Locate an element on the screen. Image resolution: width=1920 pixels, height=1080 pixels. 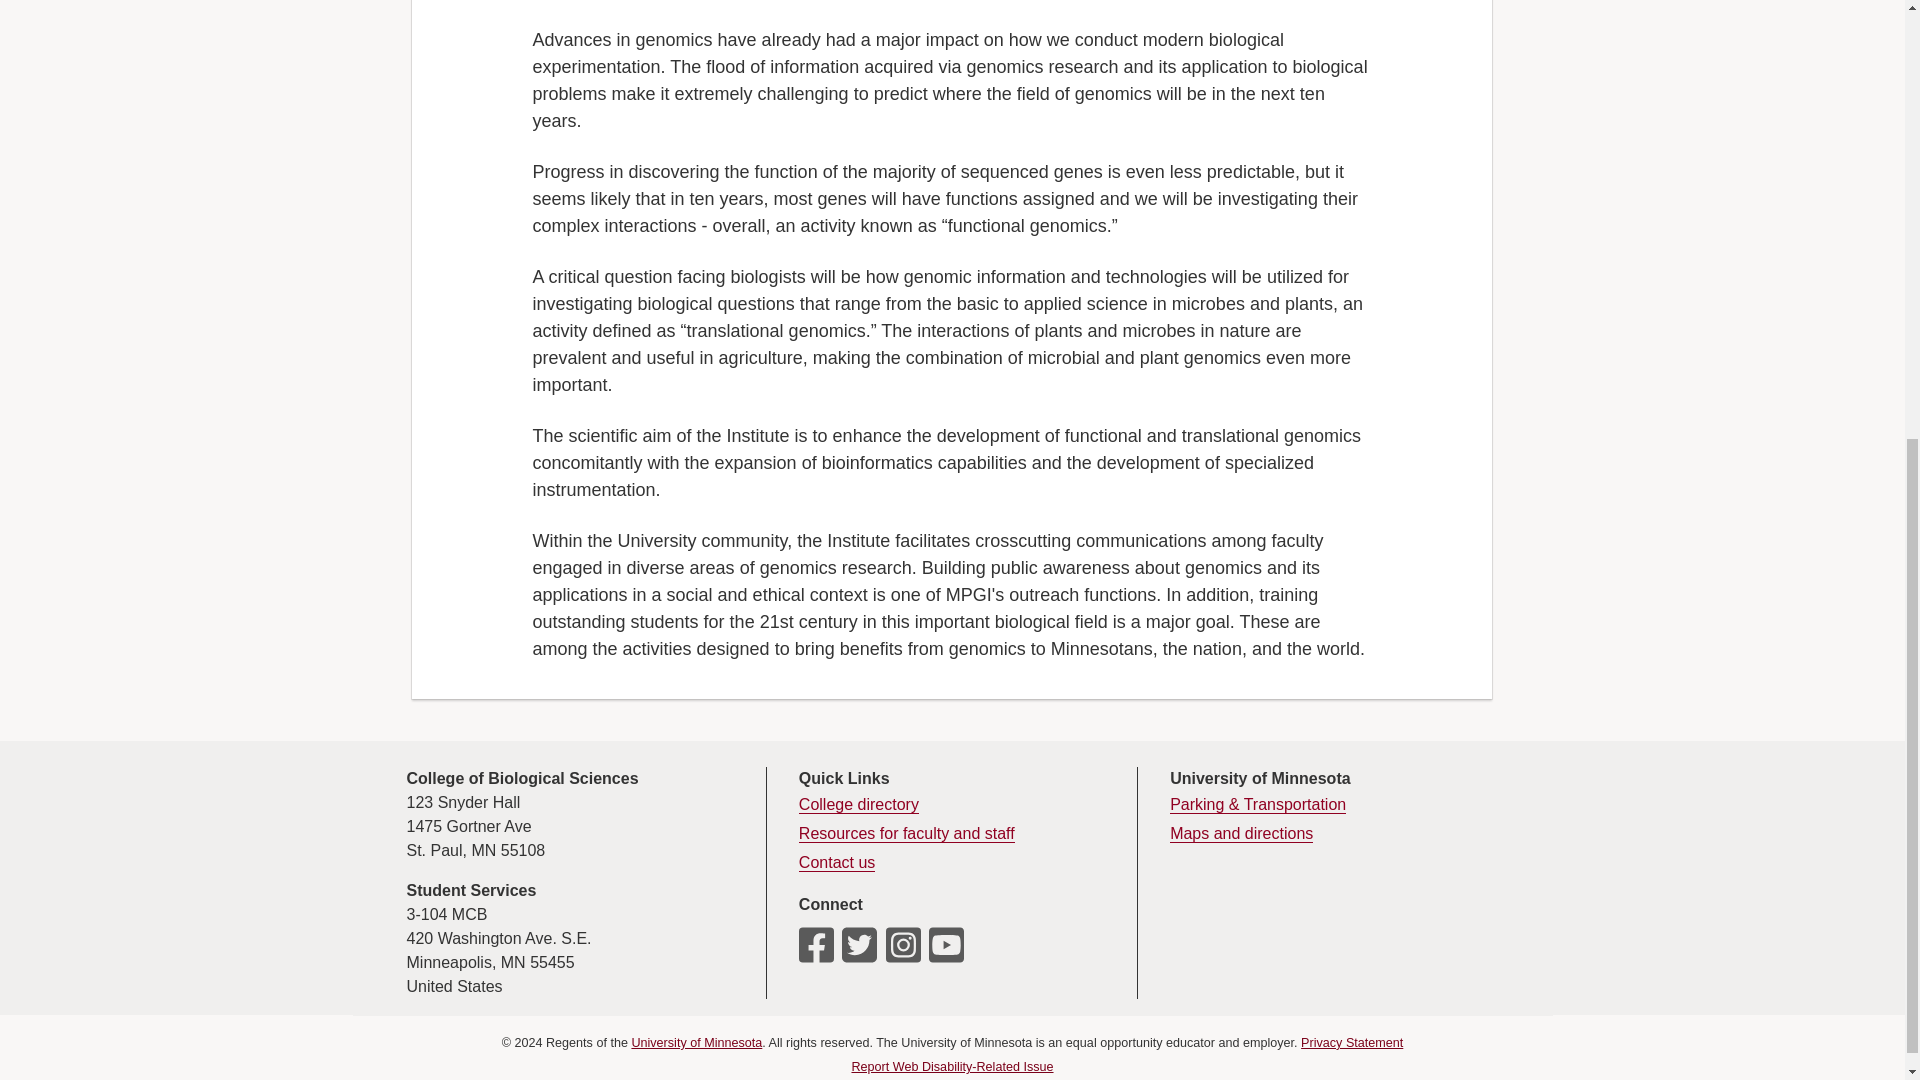
UMN CBS Twitter is located at coordinates (860, 952).